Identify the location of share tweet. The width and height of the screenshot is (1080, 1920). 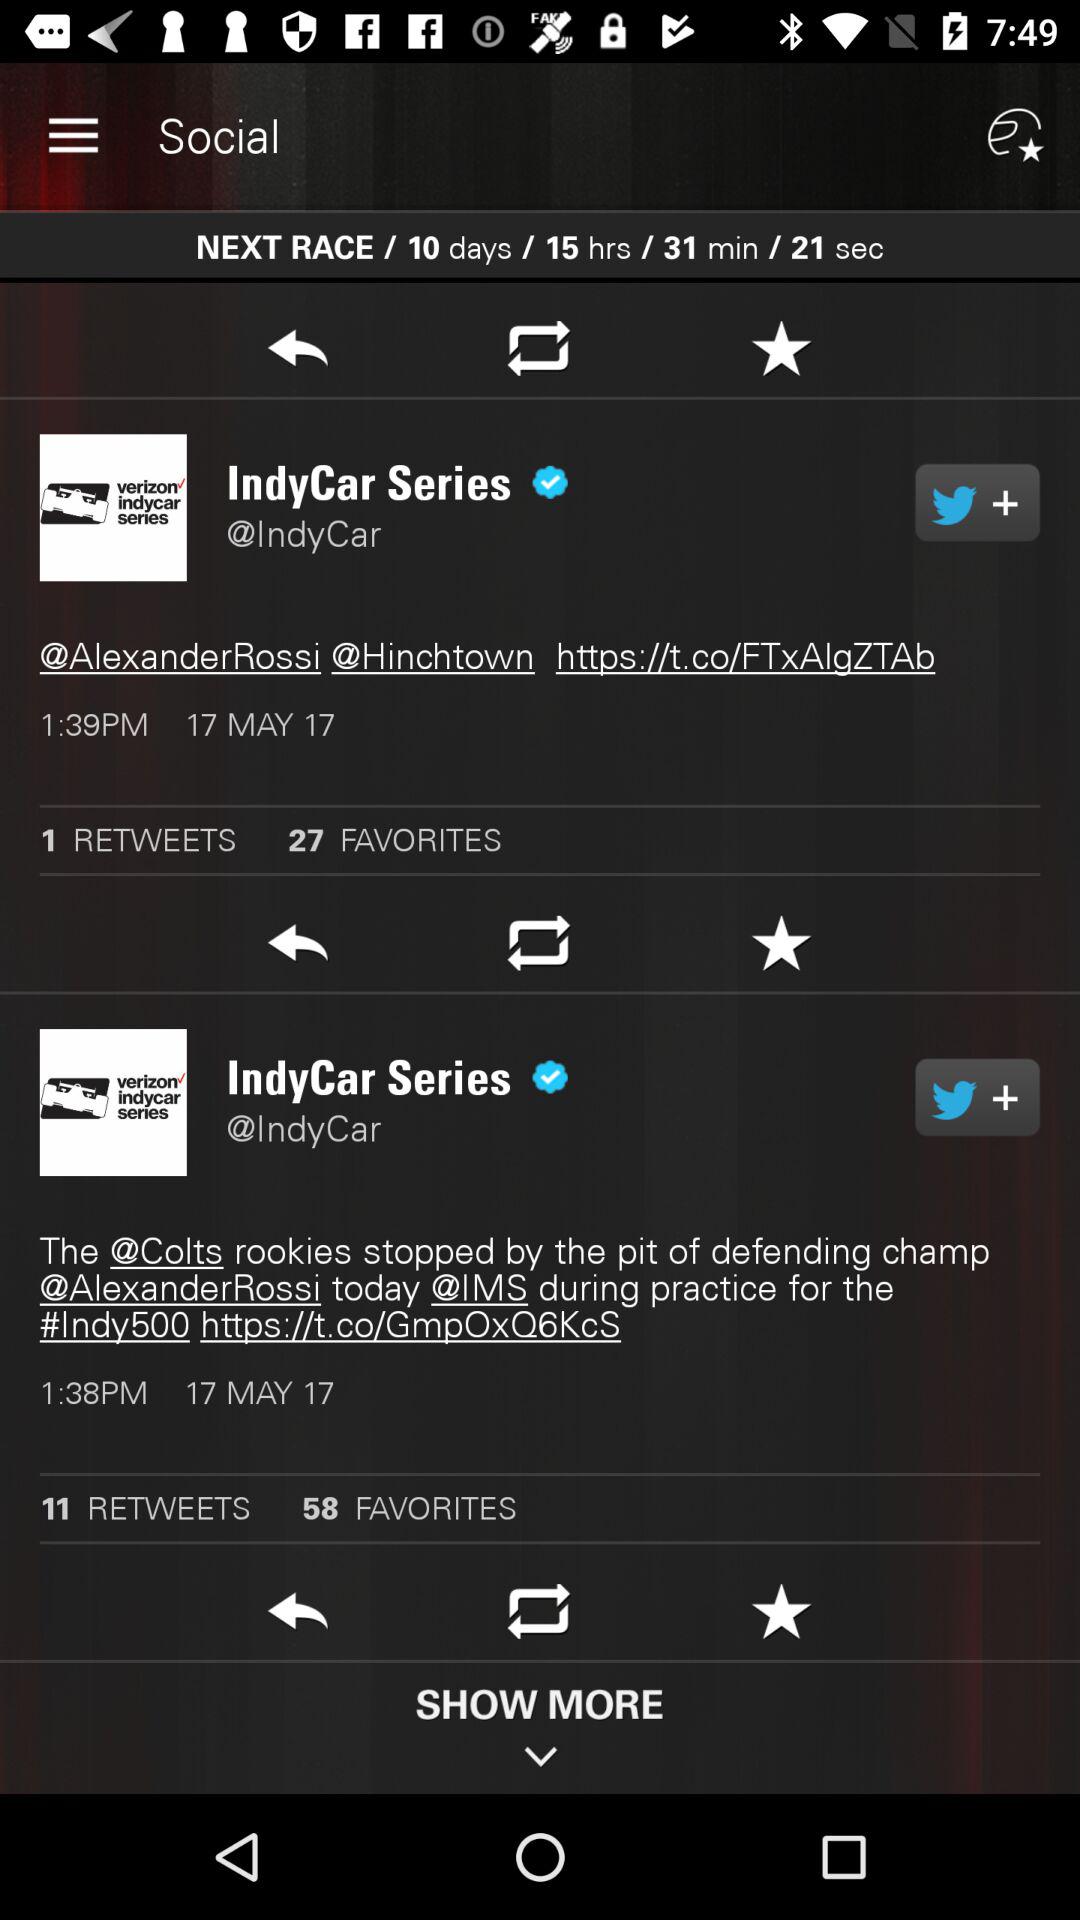
(298, 354).